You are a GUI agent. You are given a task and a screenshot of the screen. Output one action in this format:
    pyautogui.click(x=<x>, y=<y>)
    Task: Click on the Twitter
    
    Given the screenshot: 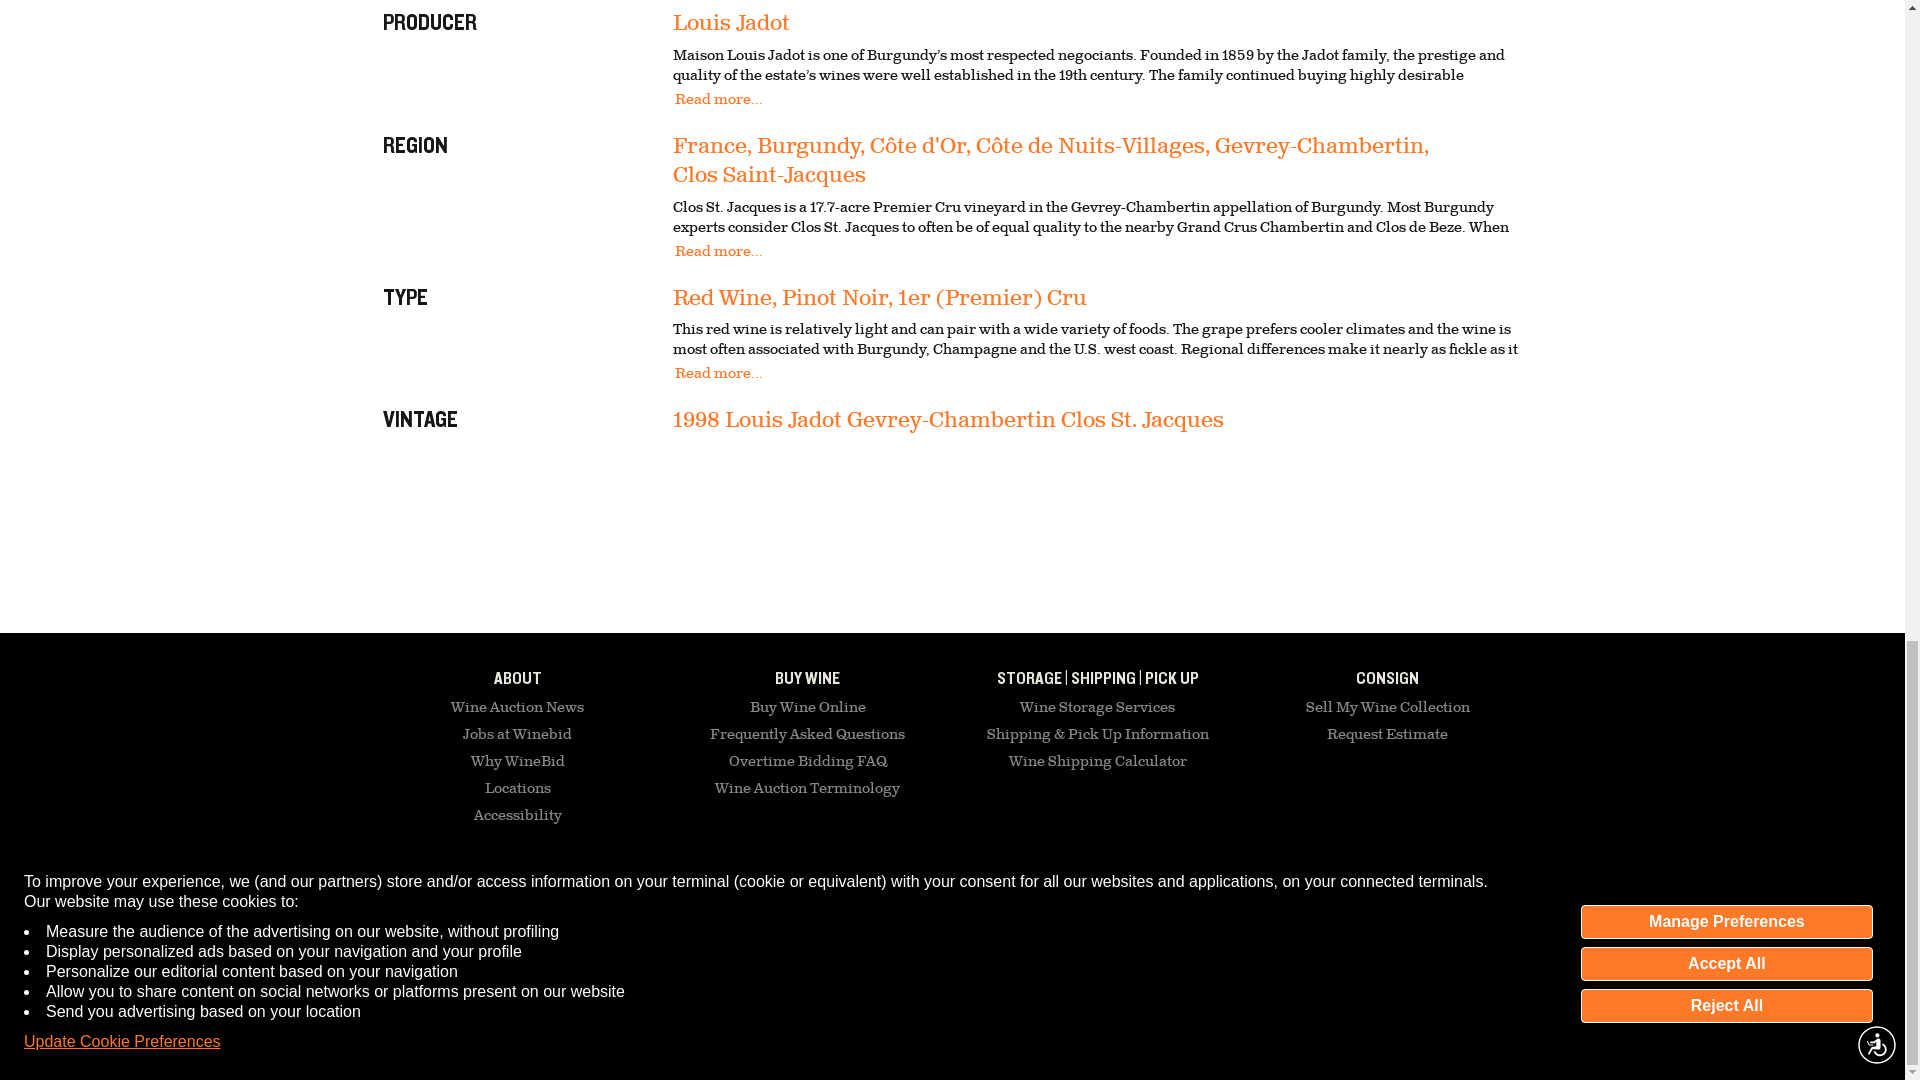 What is the action you would take?
    pyautogui.click(x=1434, y=908)
    